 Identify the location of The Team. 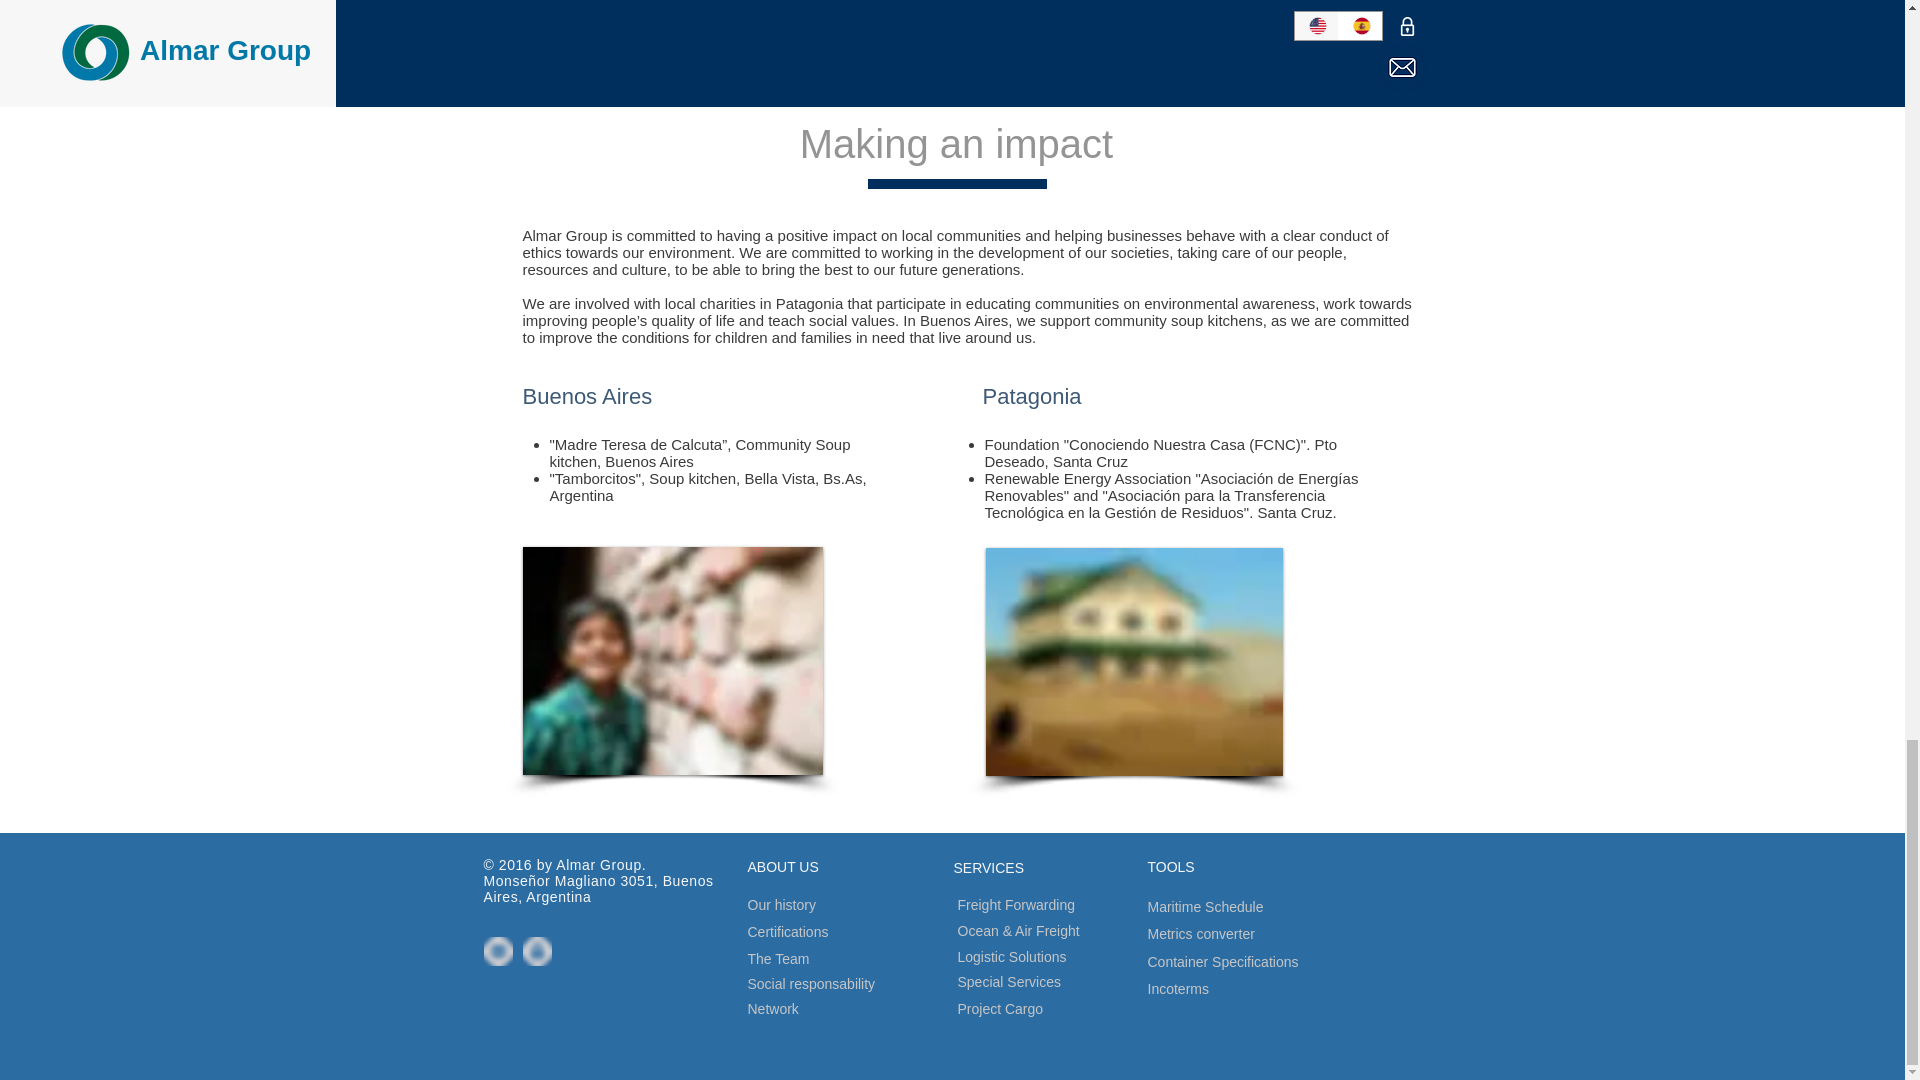
(819, 959).